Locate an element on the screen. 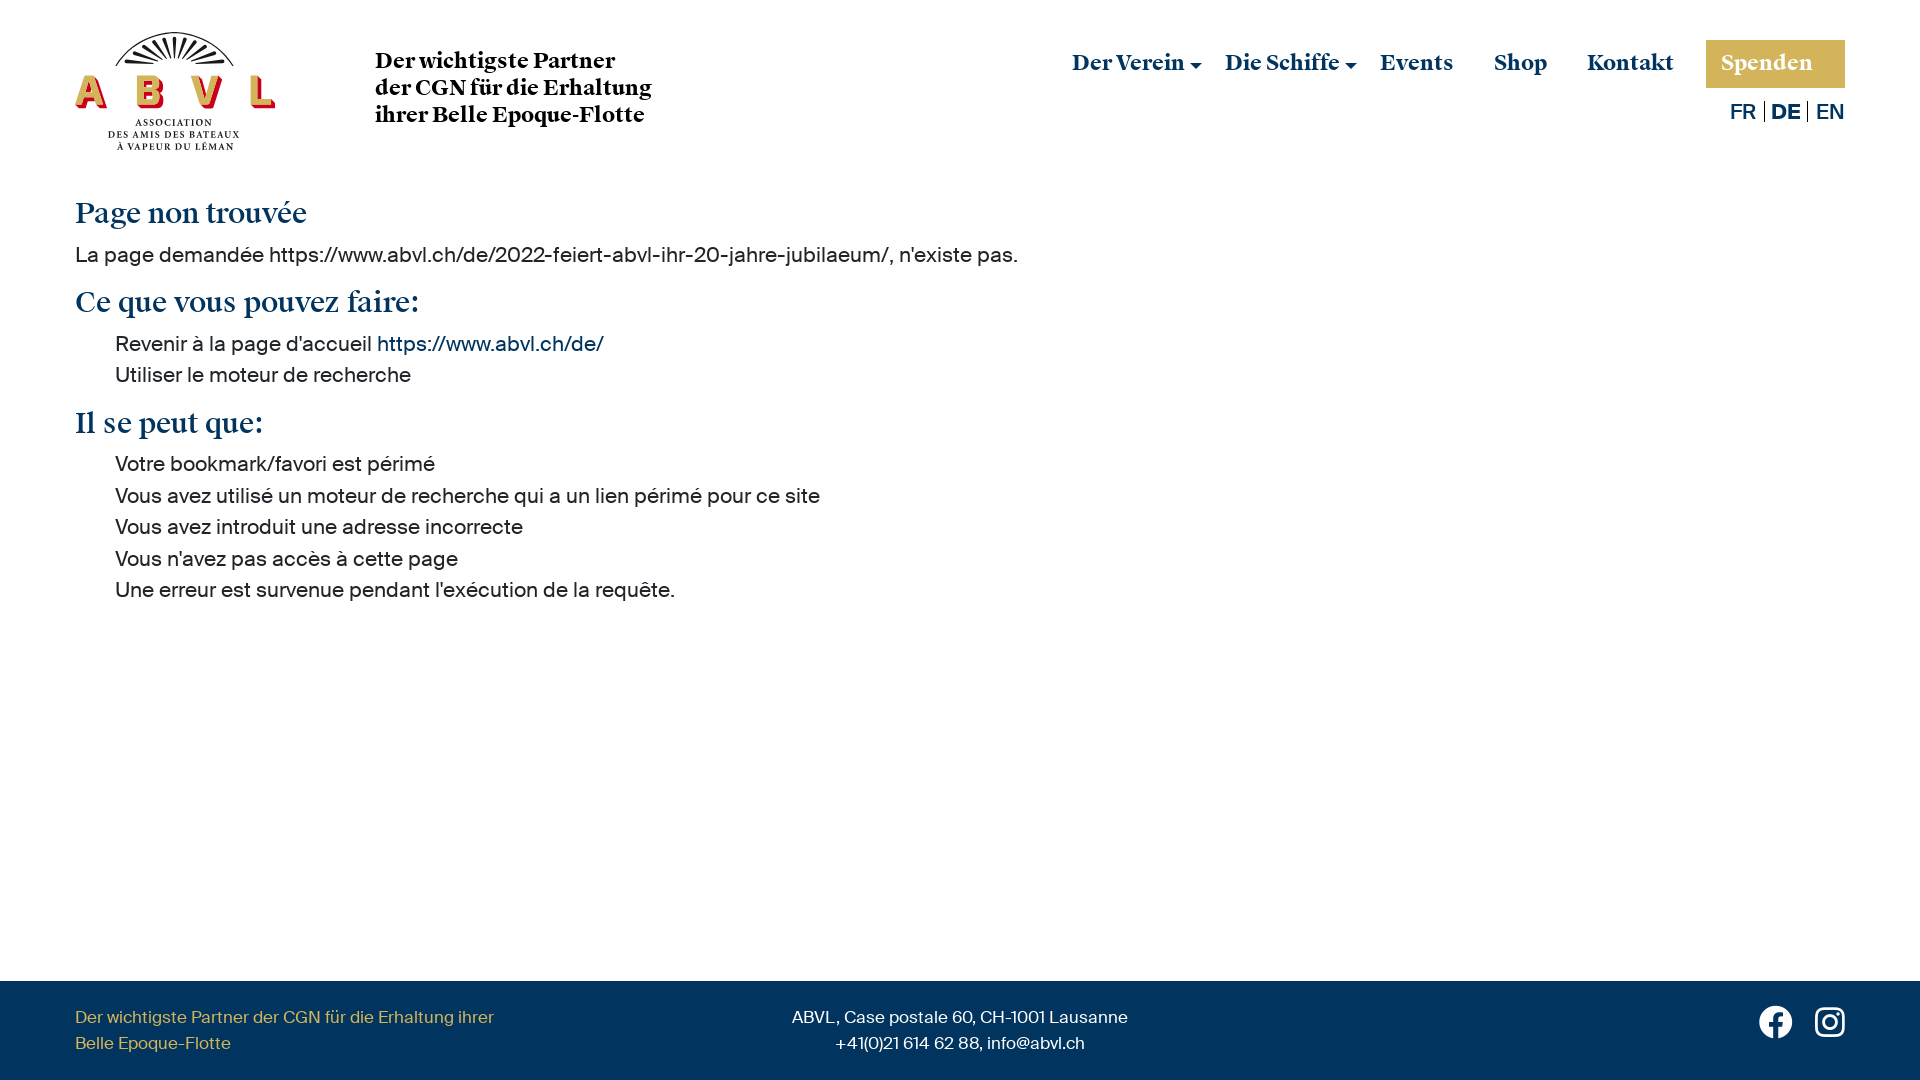 The image size is (1920, 1080). FR is located at coordinates (1743, 111).